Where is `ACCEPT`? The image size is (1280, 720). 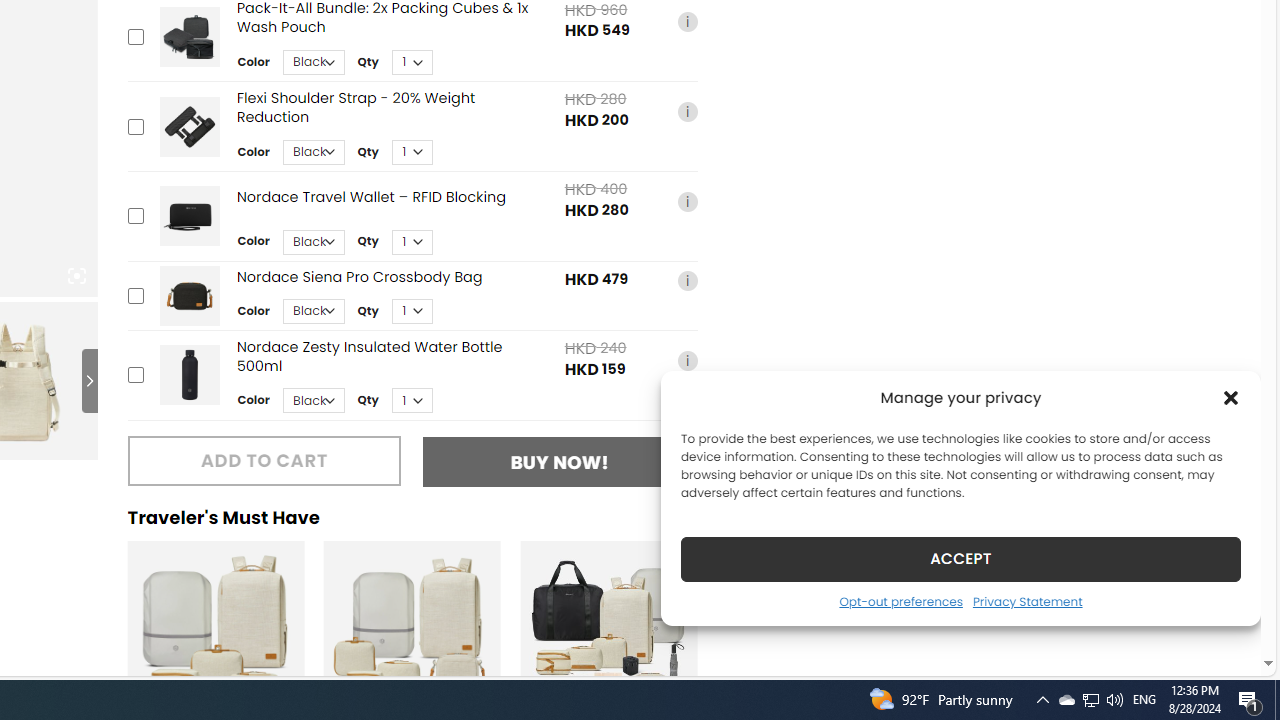
ACCEPT is located at coordinates (960, 558).